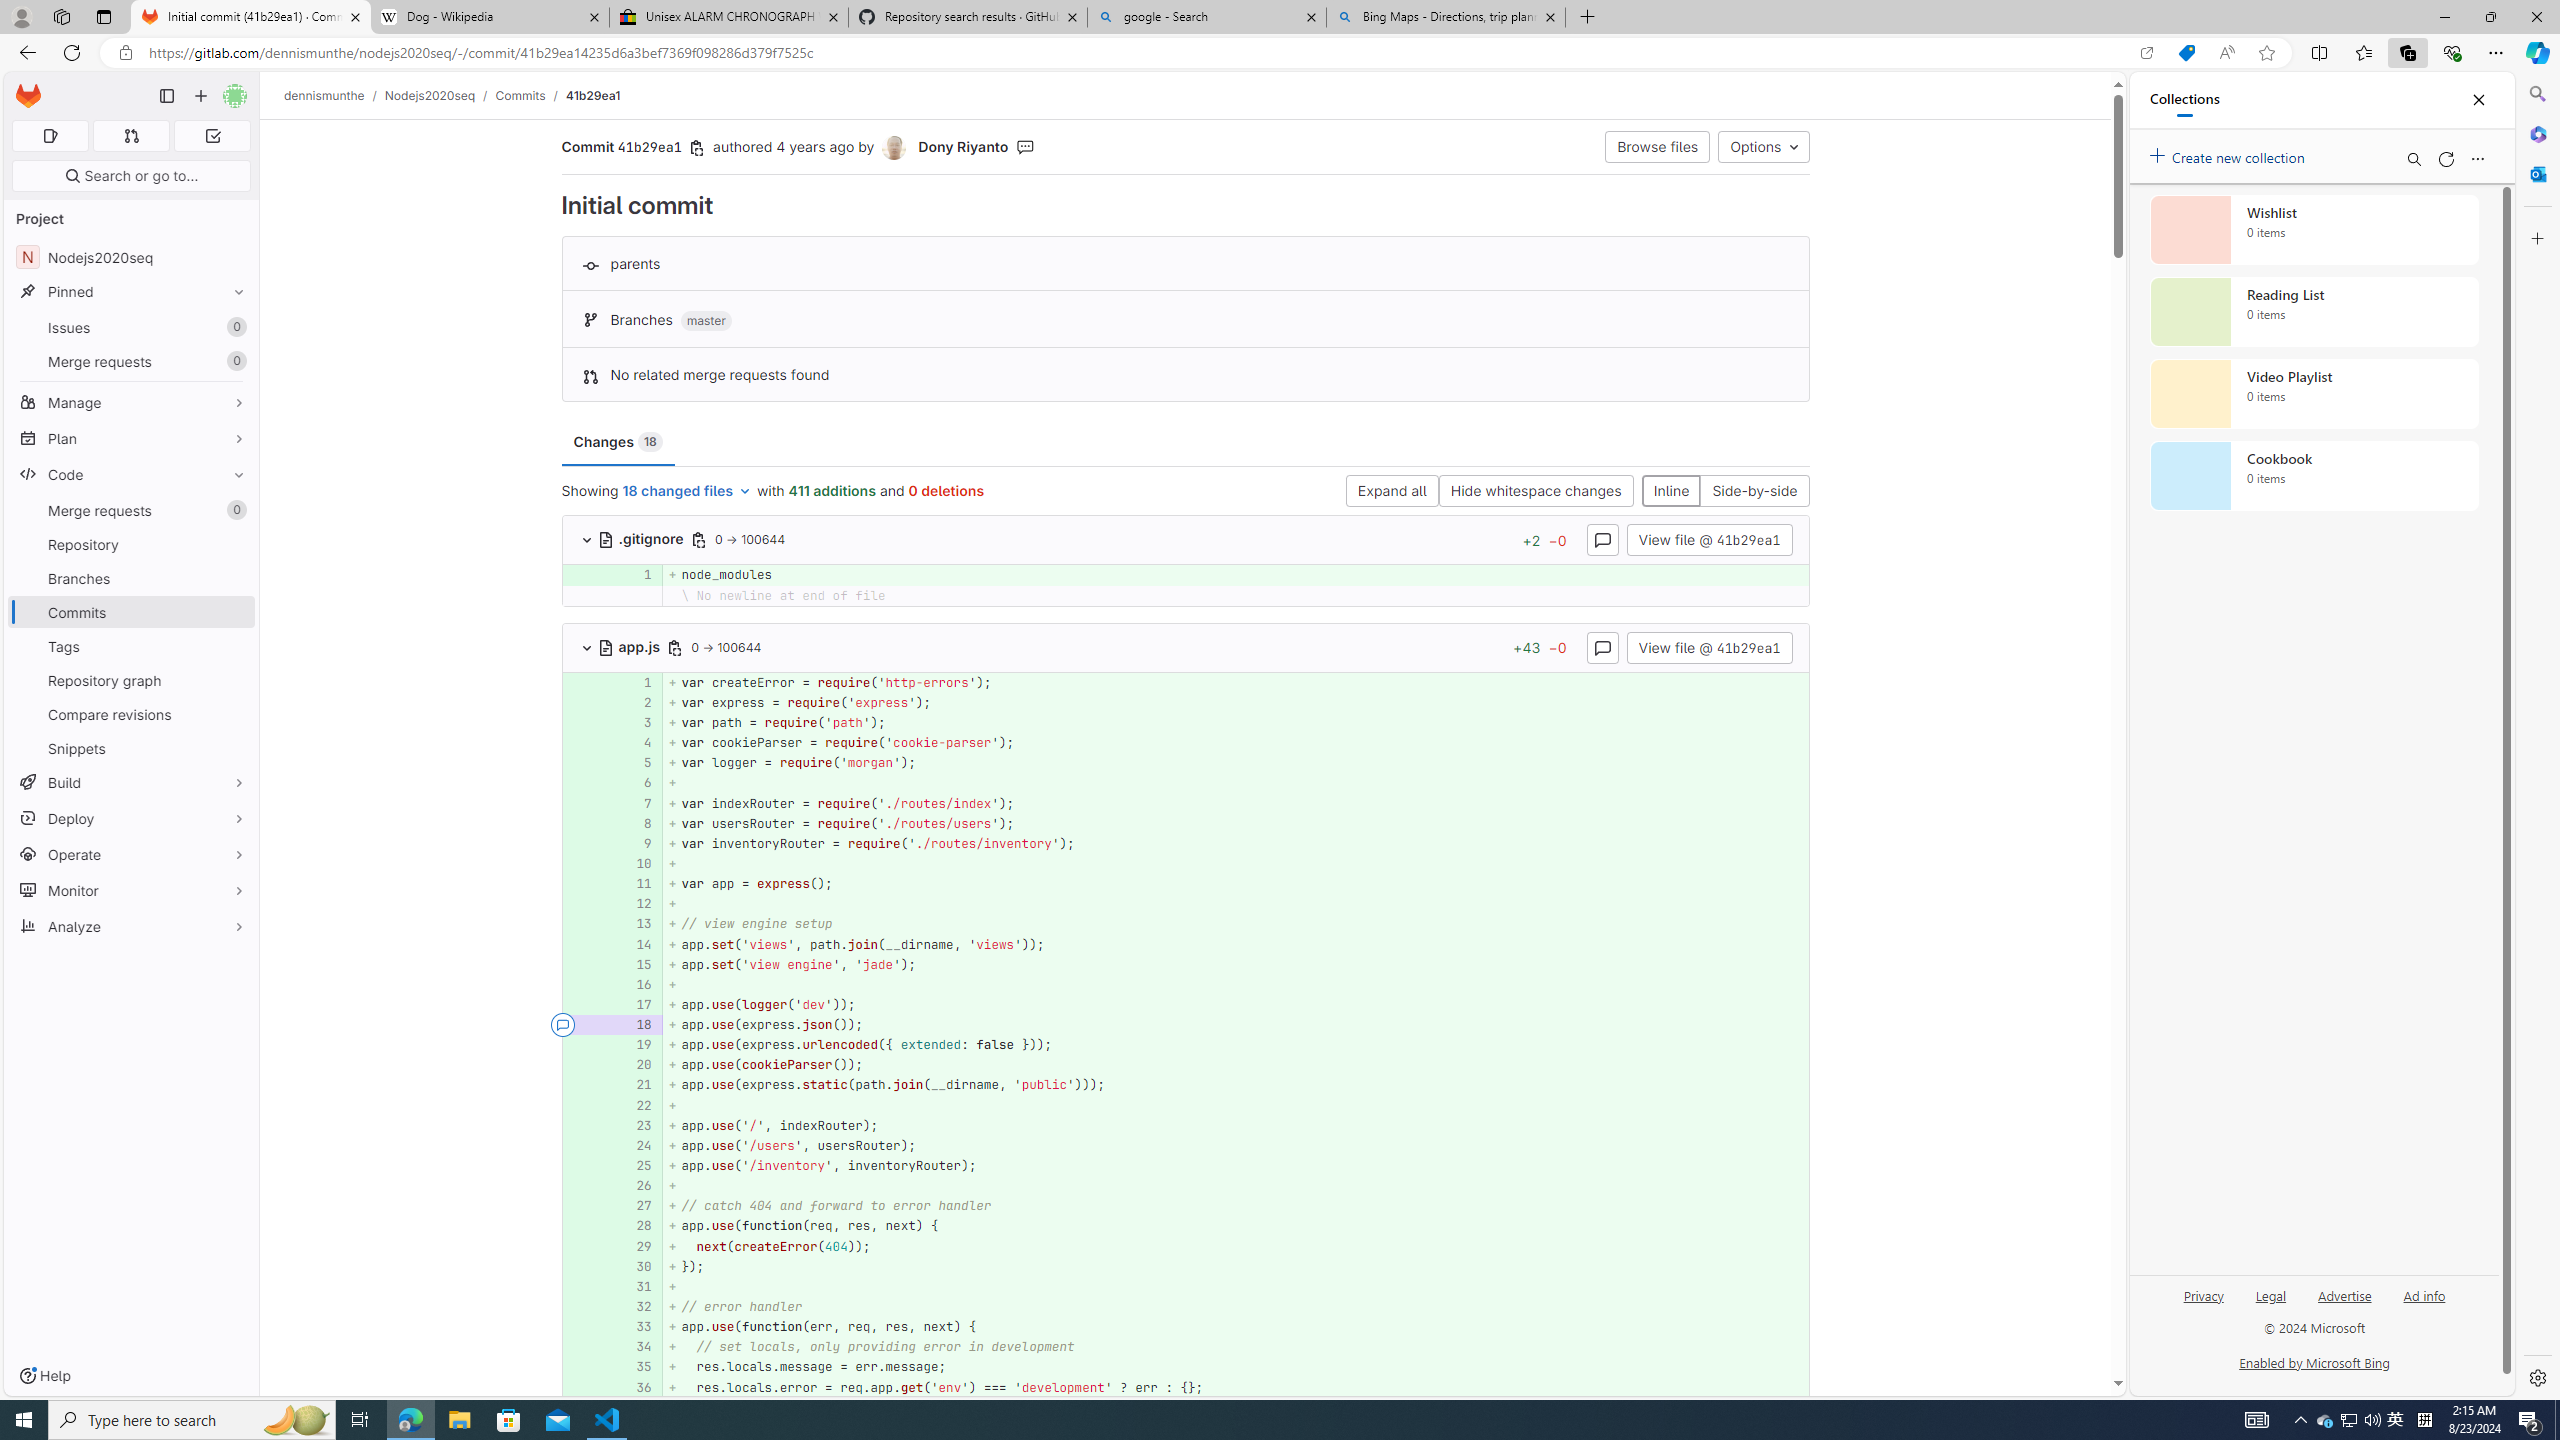 The height and width of the screenshot is (1440, 2560). I want to click on 19, so click(634, 1045).